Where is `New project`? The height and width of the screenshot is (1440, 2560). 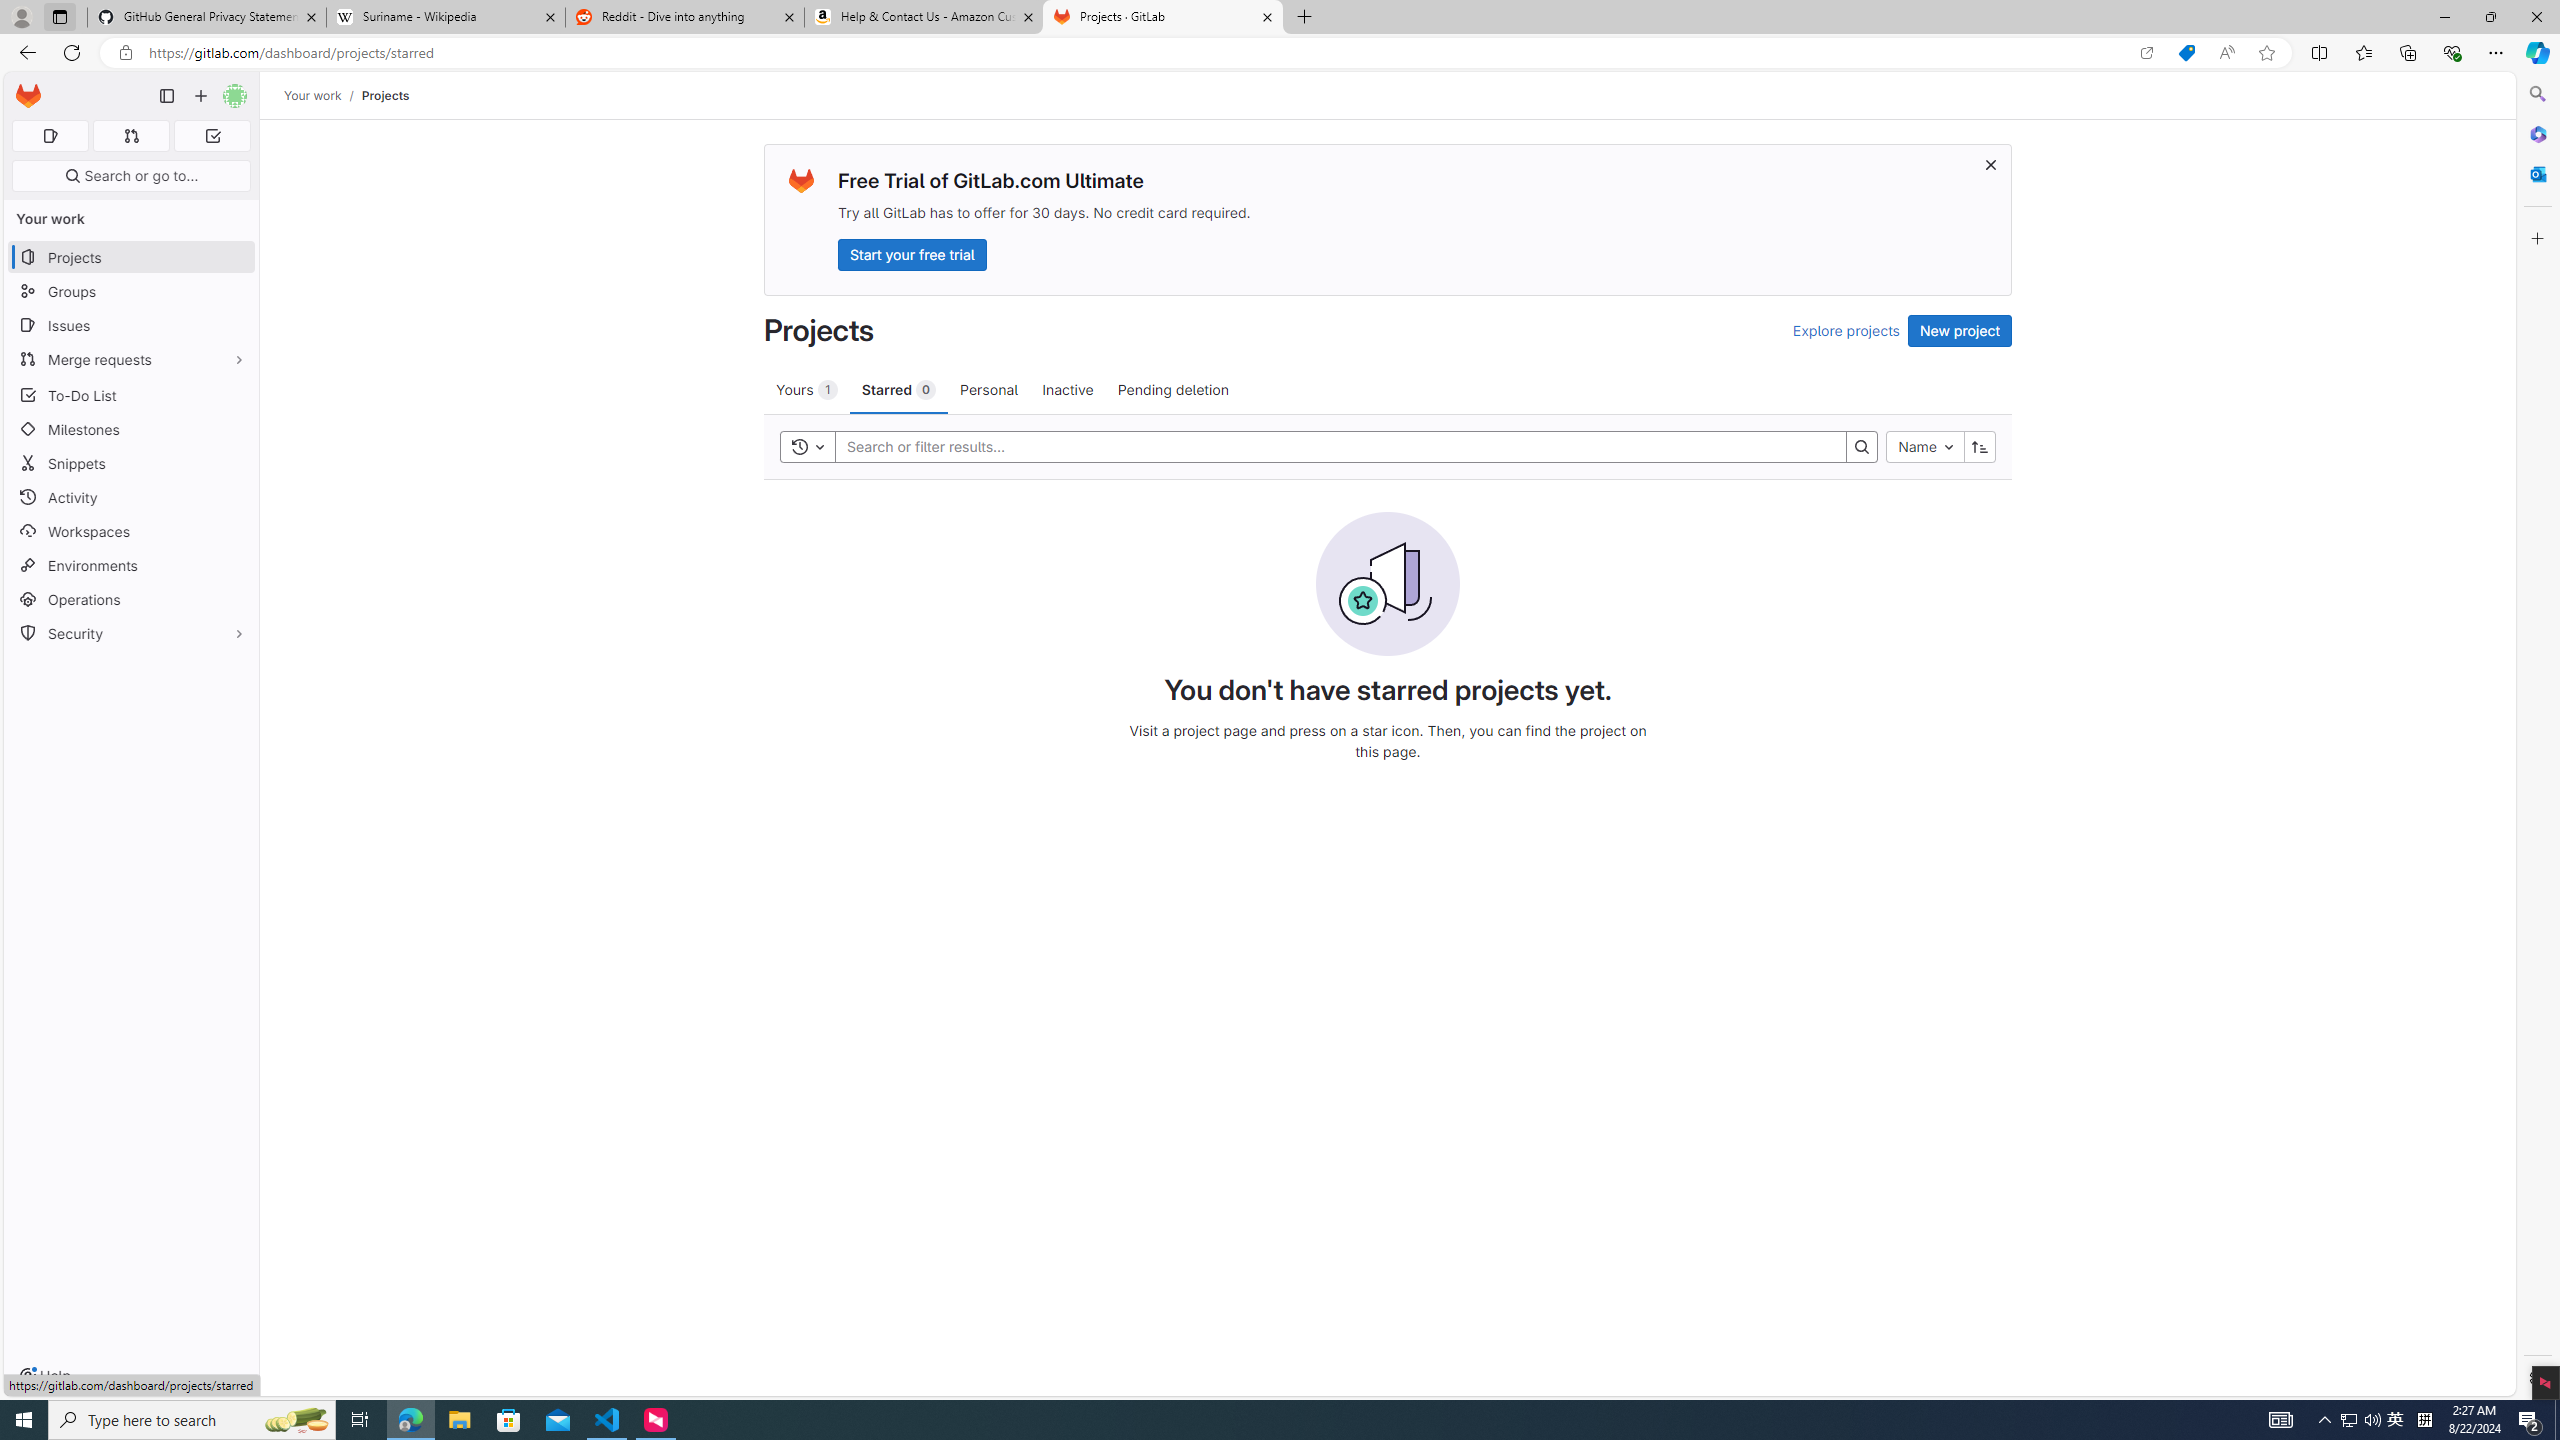 New project is located at coordinates (1960, 330).